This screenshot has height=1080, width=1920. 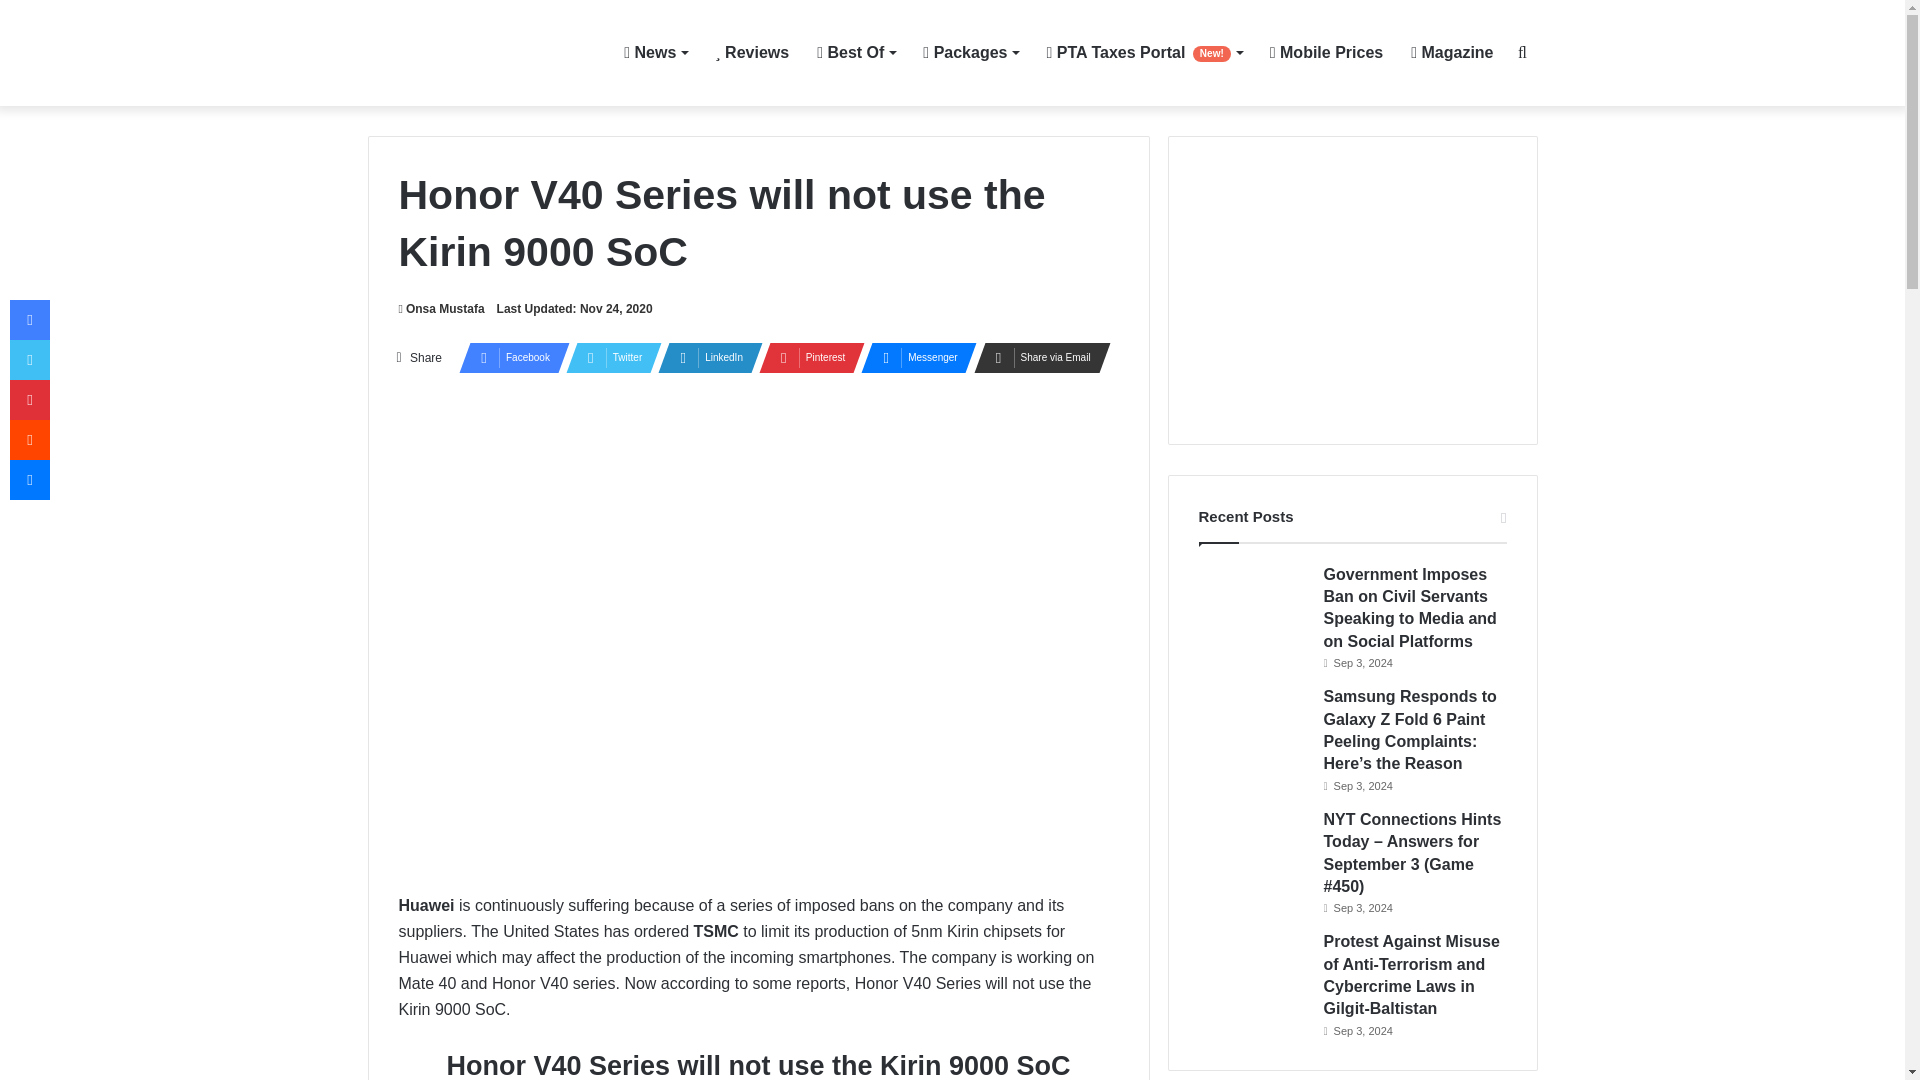 I want to click on Reviews, so click(x=751, y=52).